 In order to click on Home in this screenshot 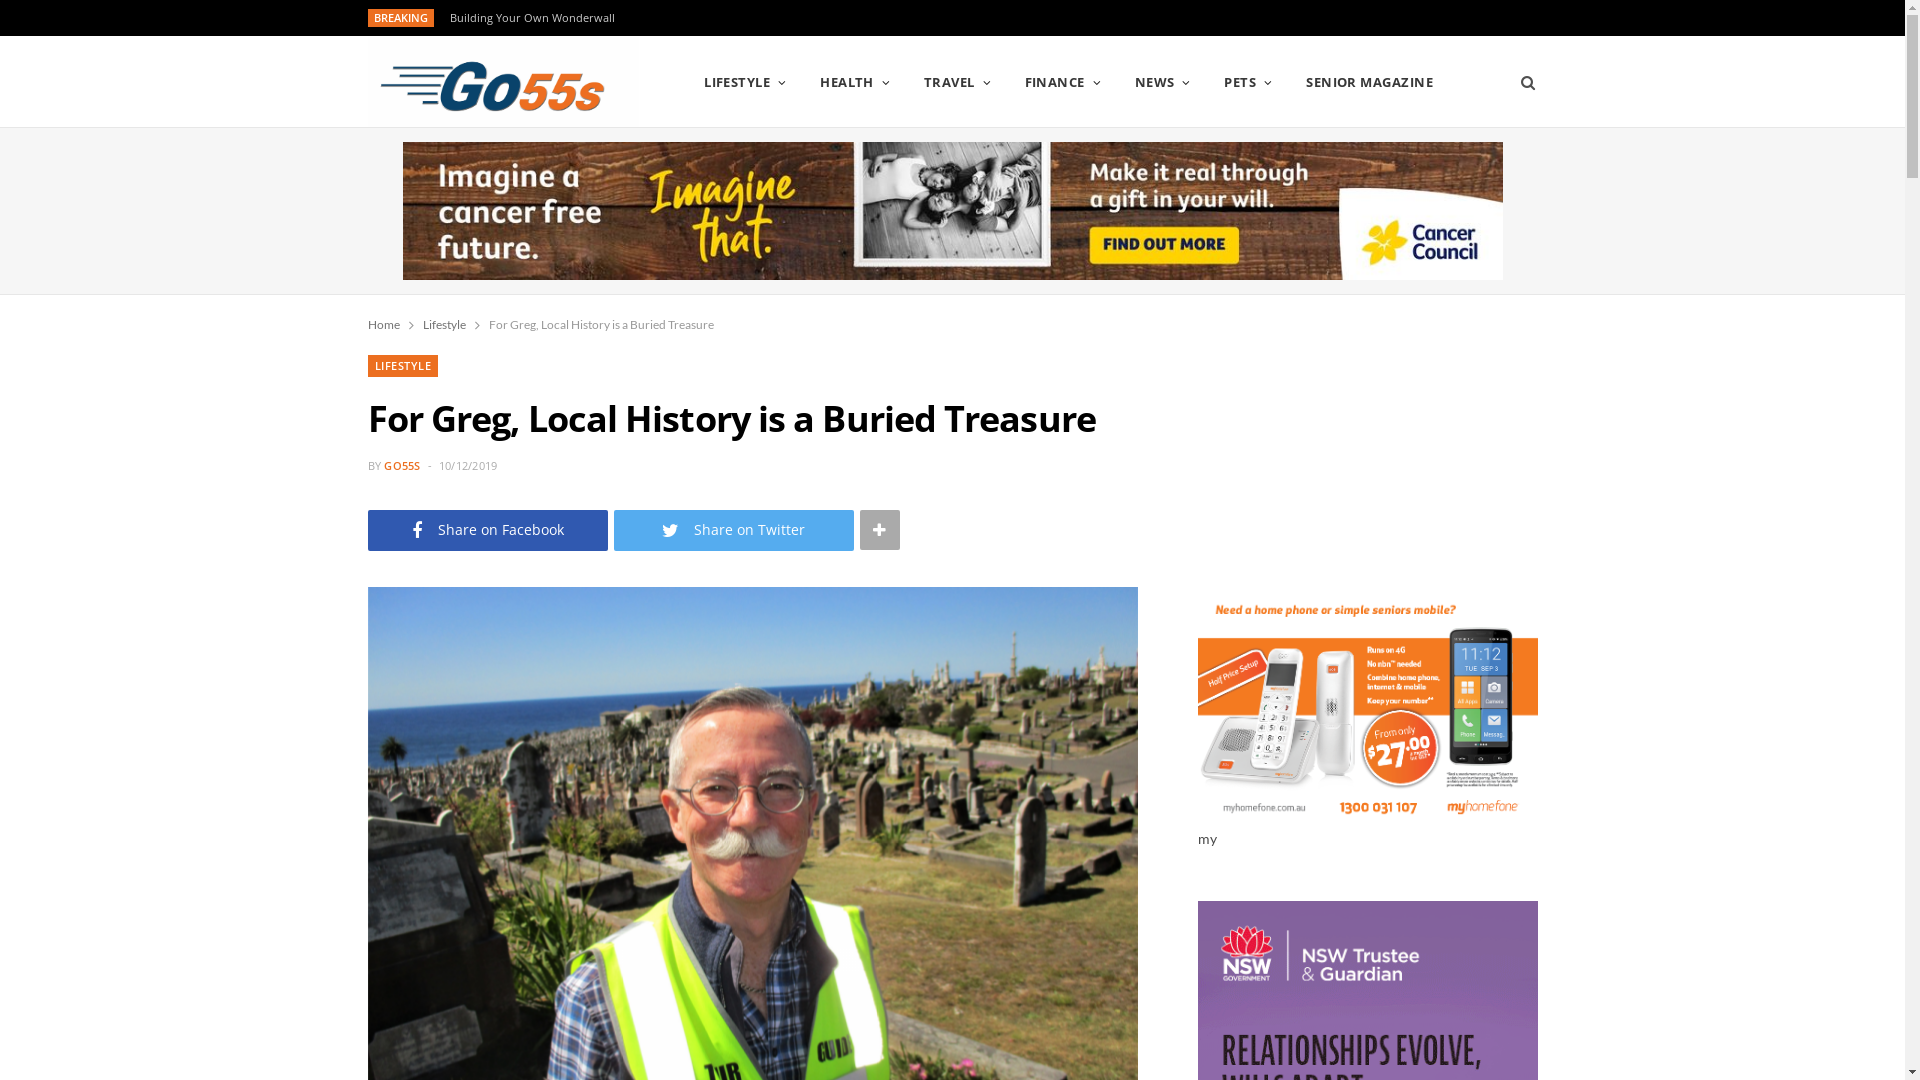, I will do `click(384, 325)`.